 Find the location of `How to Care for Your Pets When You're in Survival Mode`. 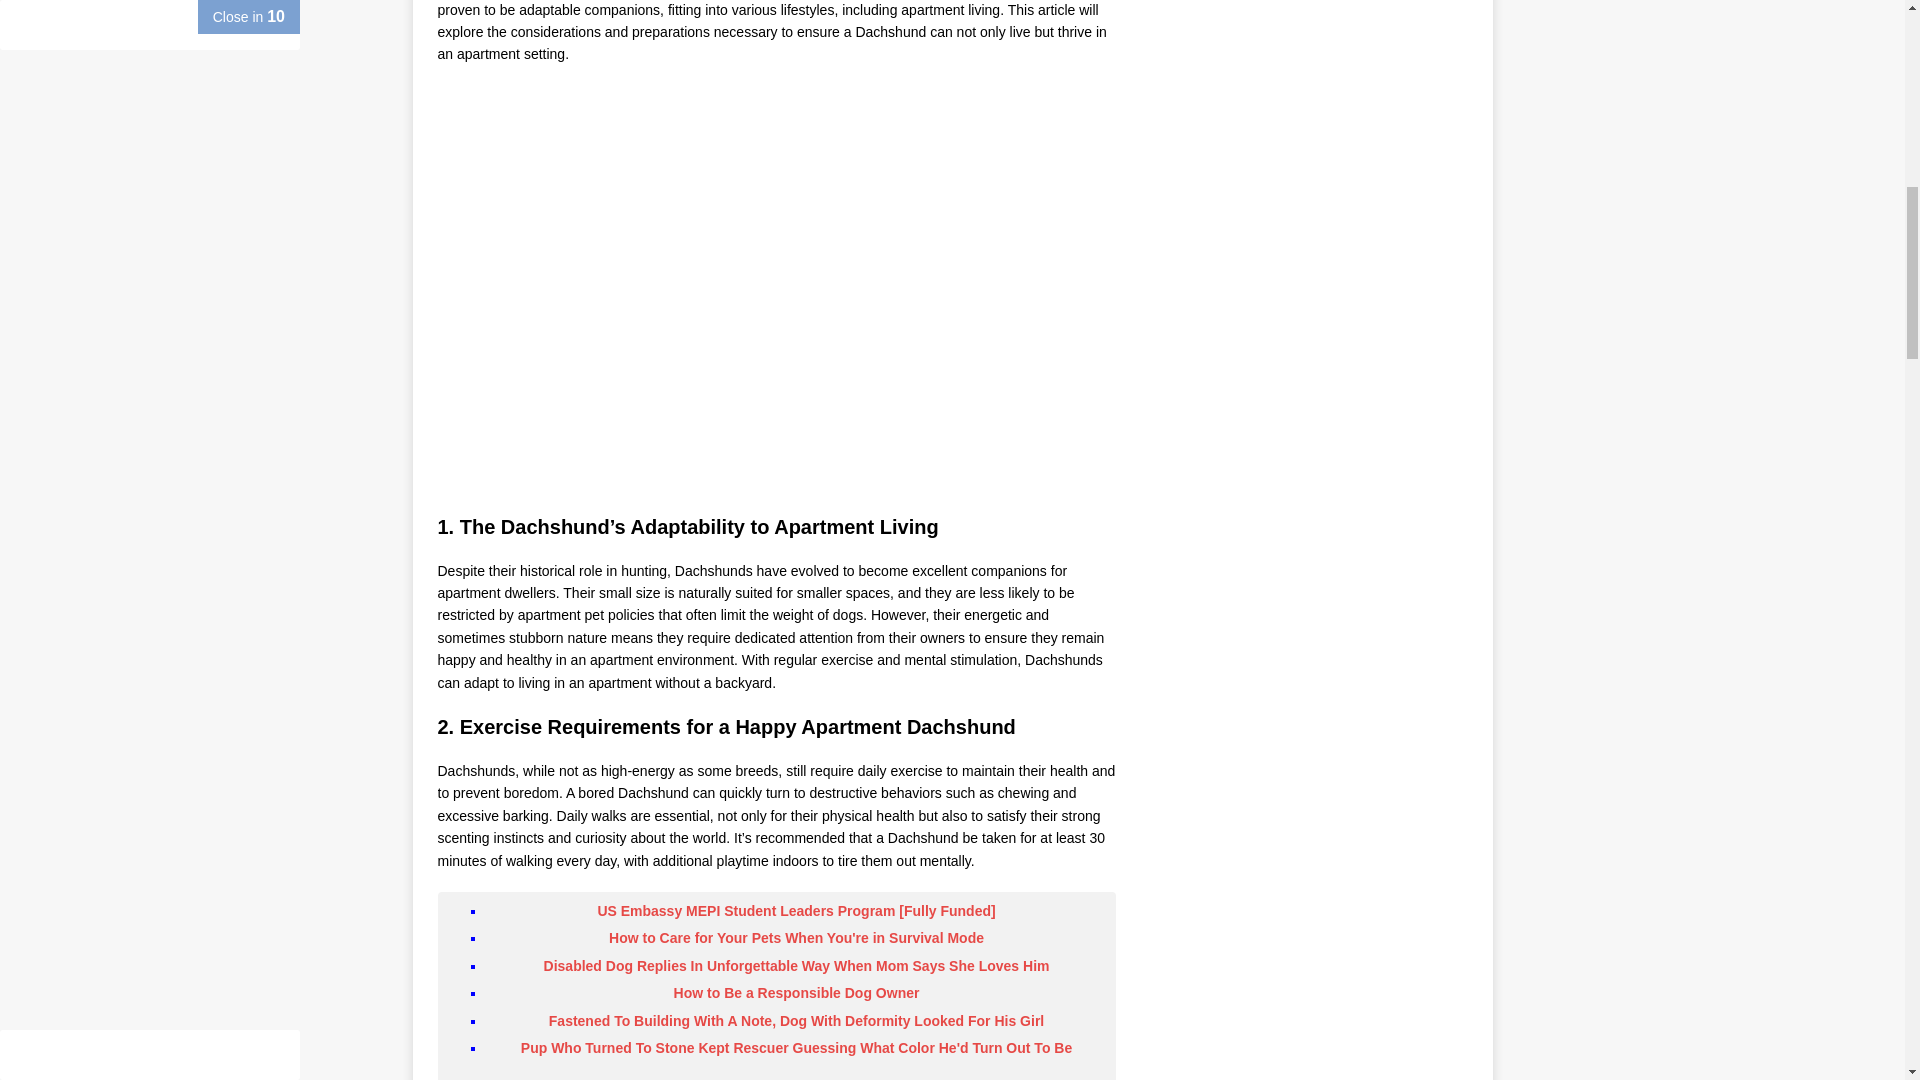

How to Care for Your Pets When You're in Survival Mode is located at coordinates (796, 938).